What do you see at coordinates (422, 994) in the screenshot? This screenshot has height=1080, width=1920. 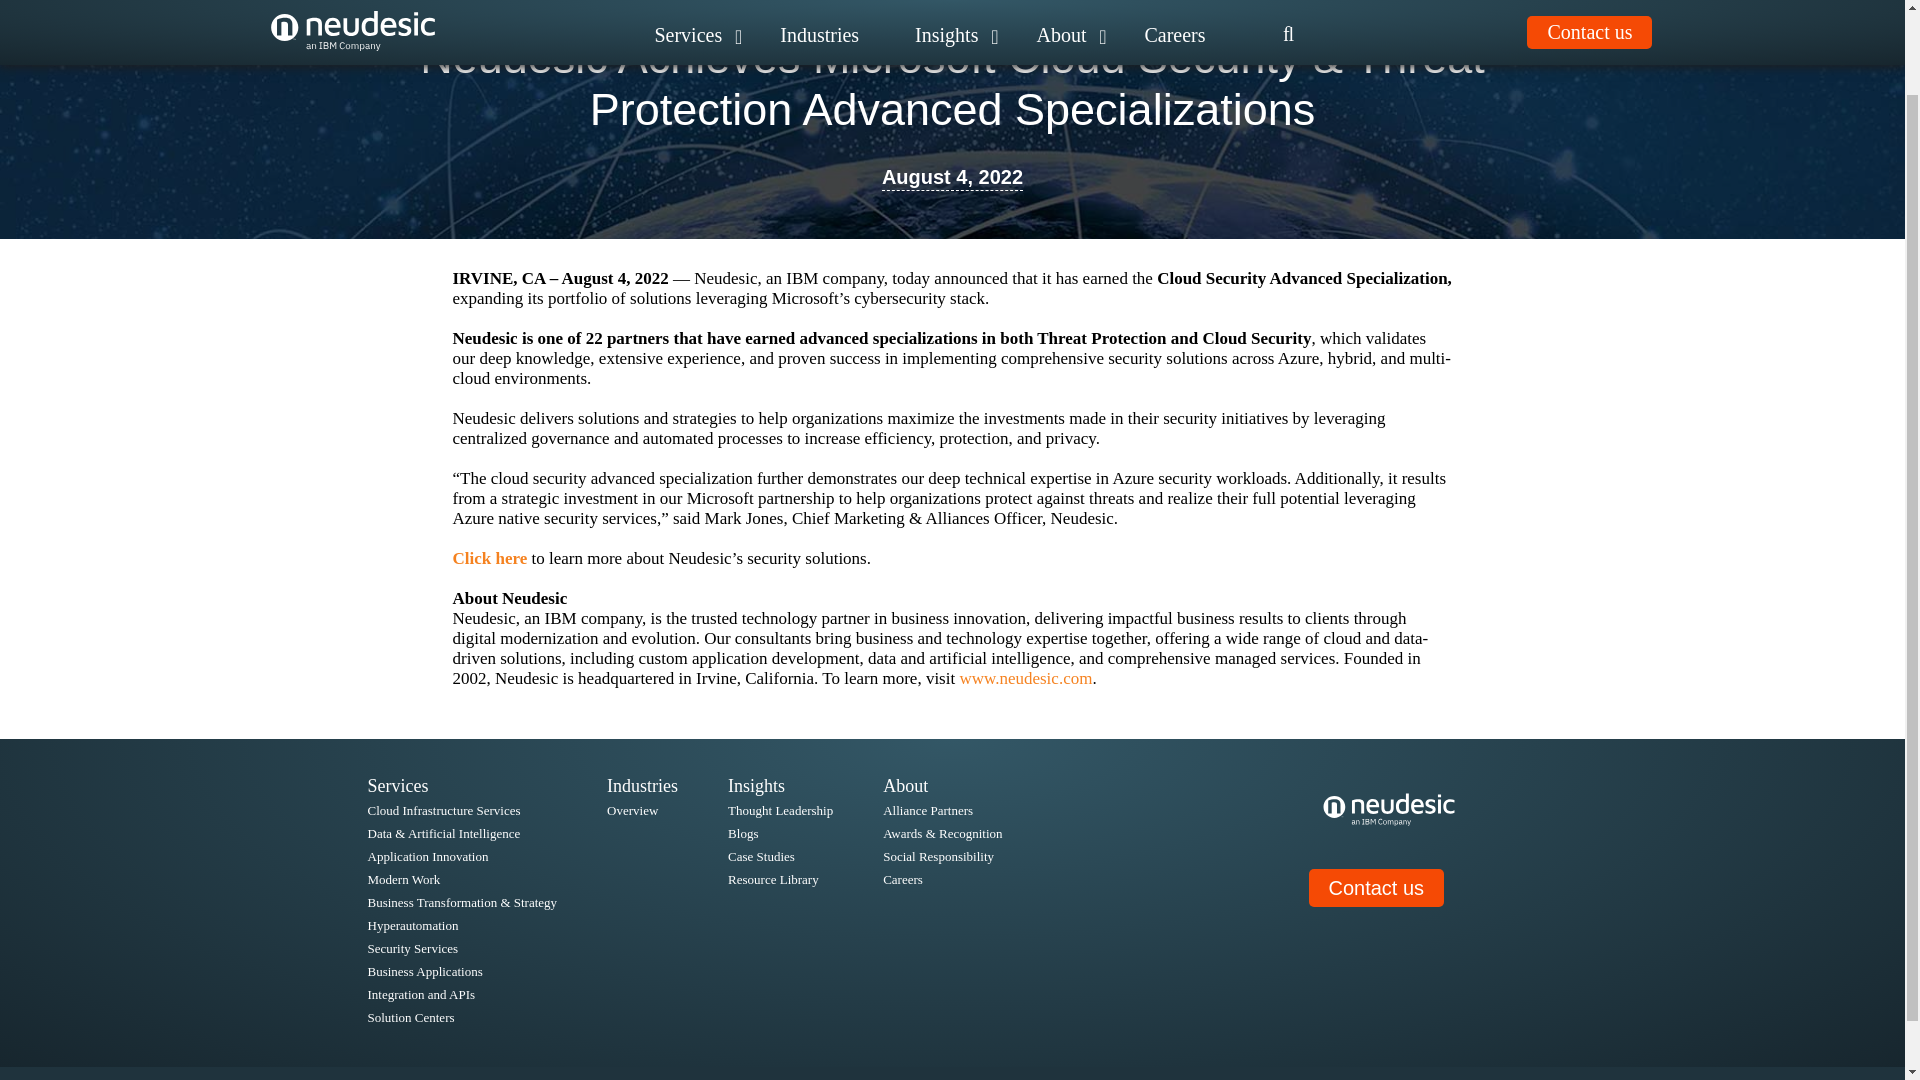 I see `Integration and APIs` at bounding box center [422, 994].